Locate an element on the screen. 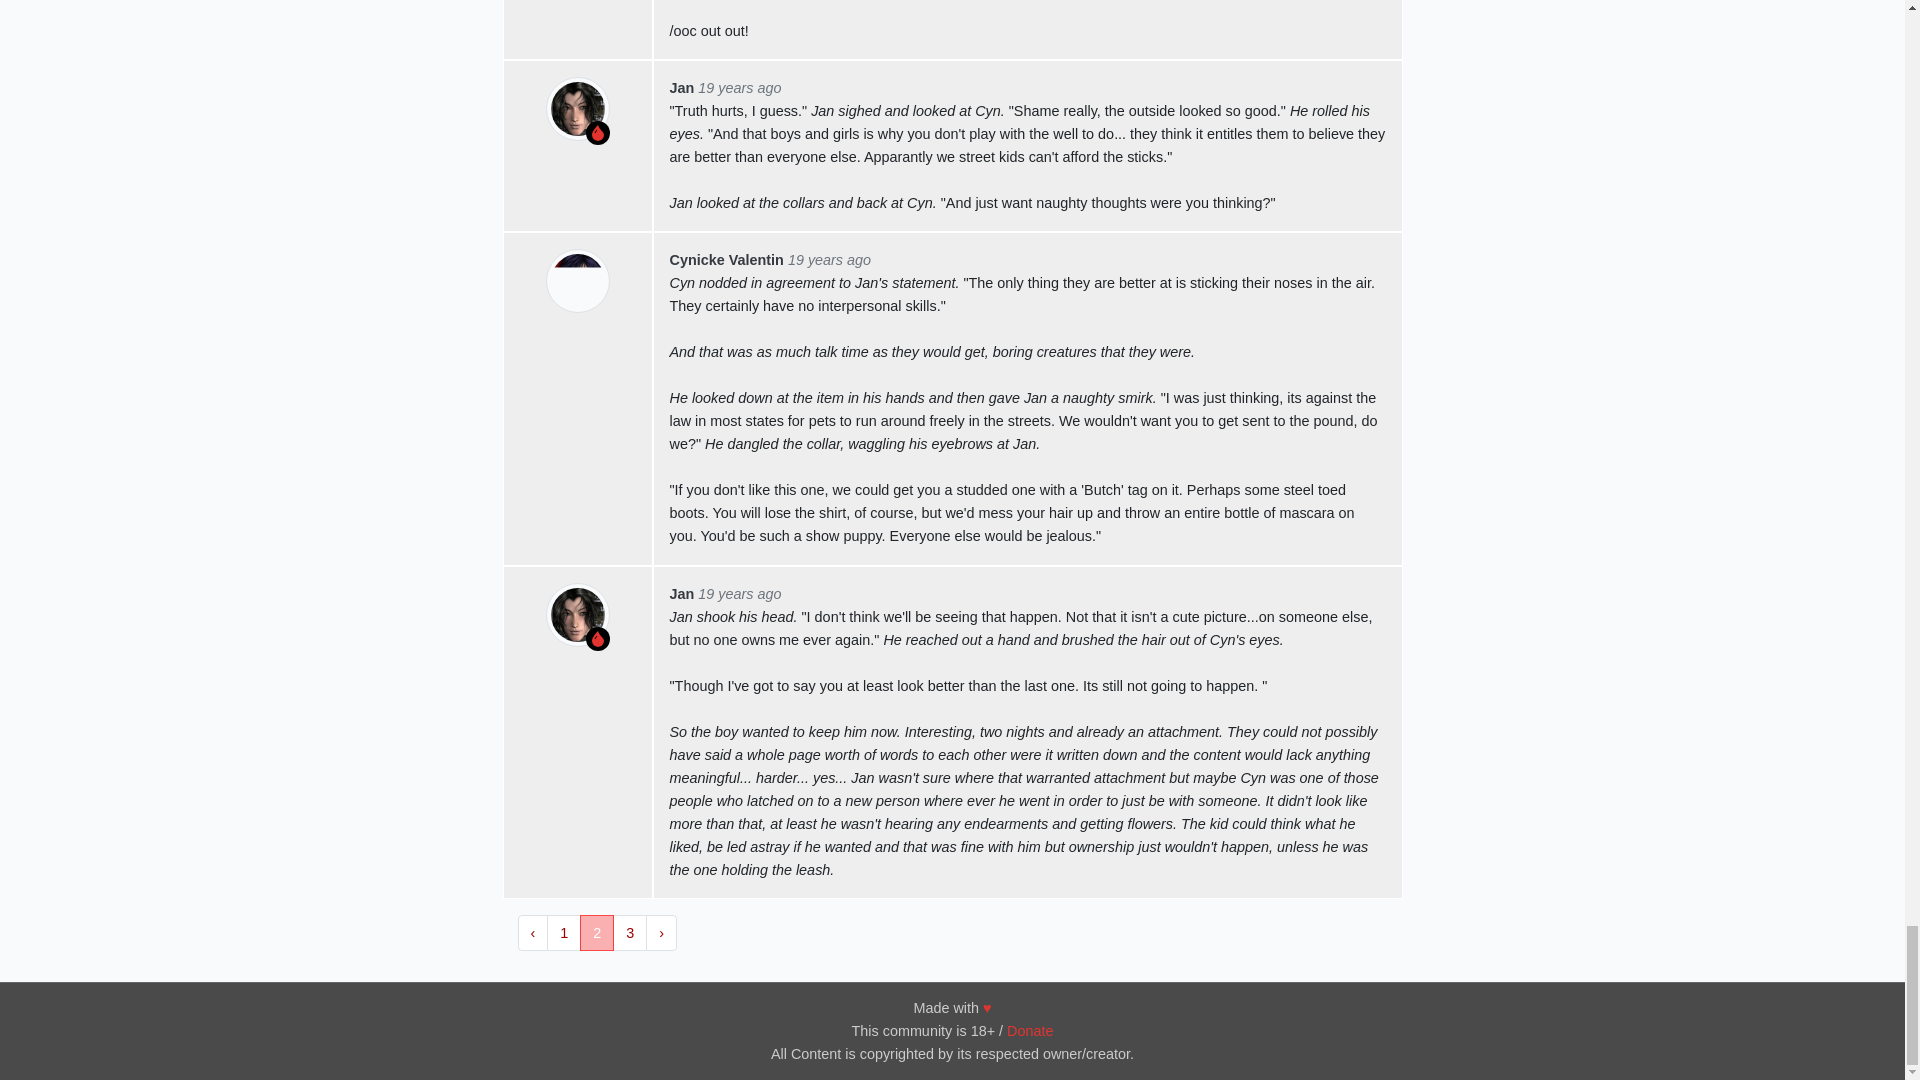 This screenshot has width=1920, height=1080. Jan is located at coordinates (682, 88).